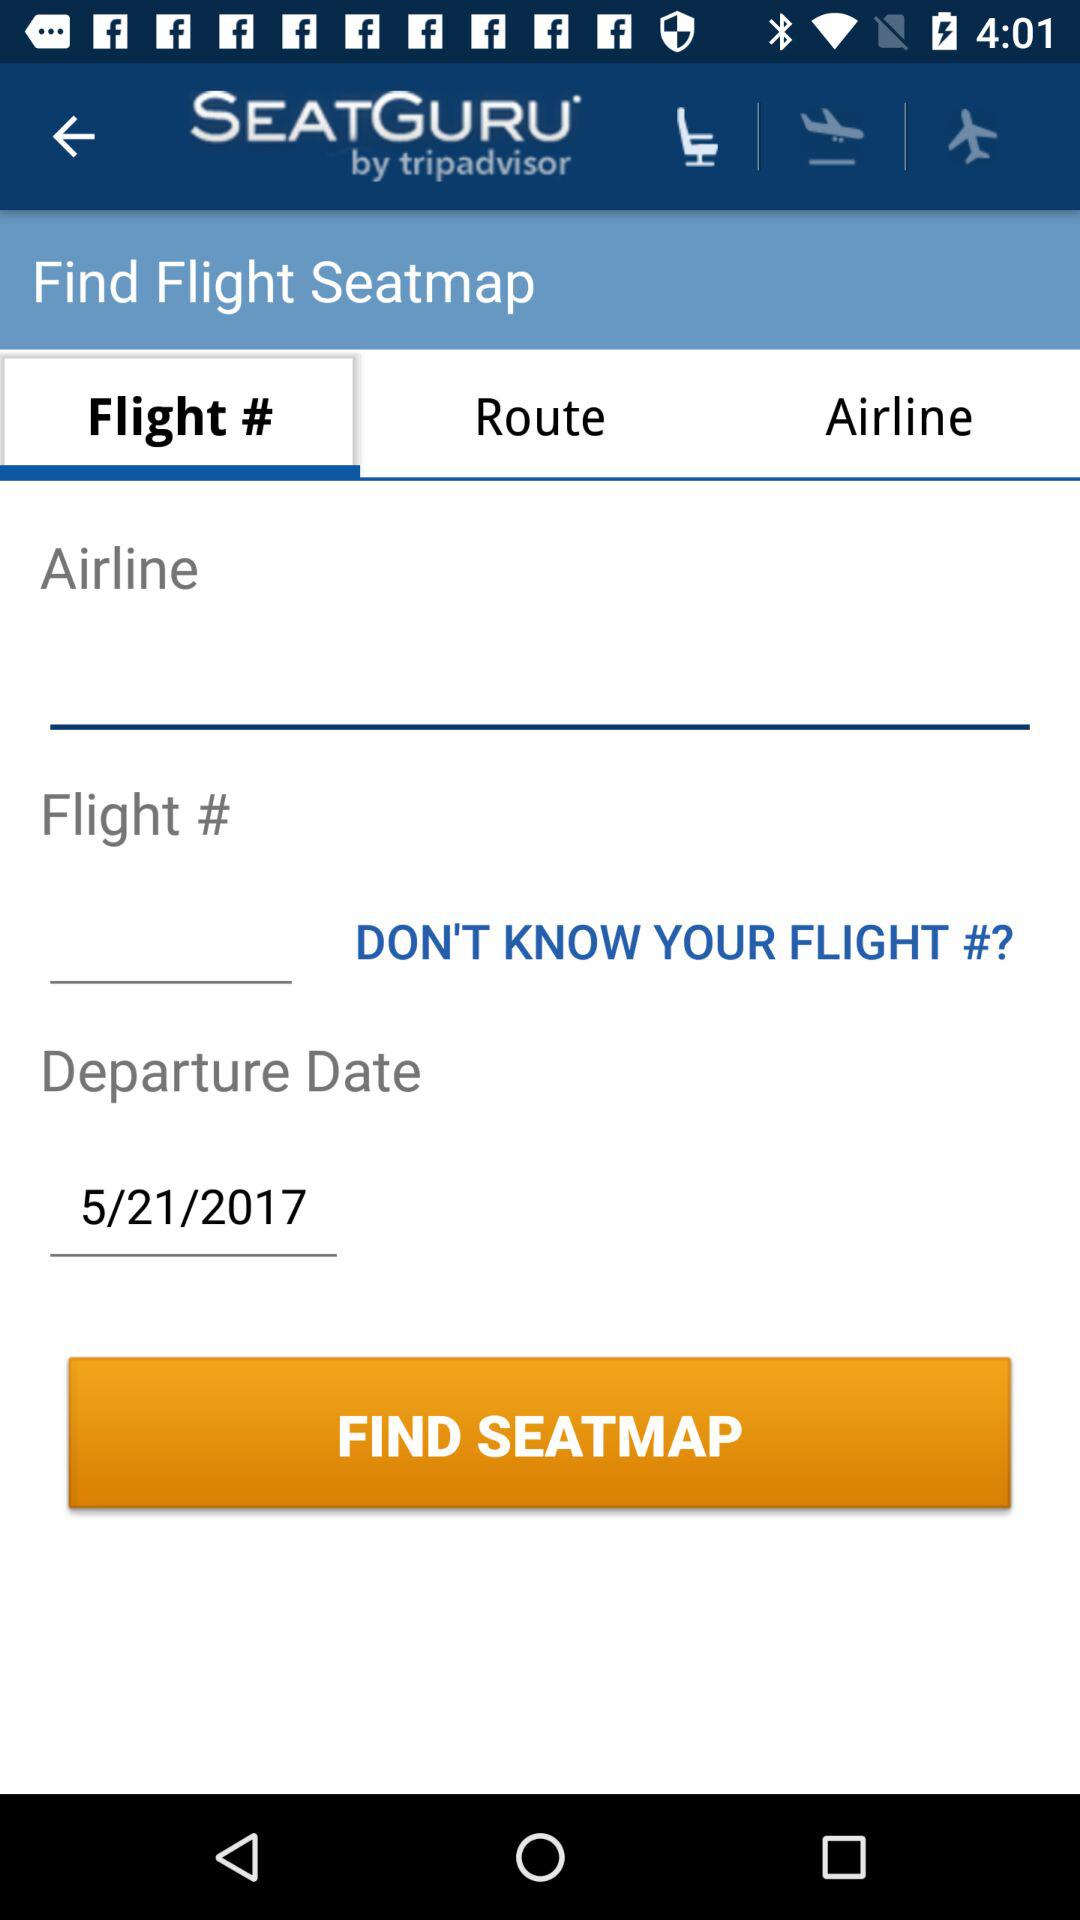 The height and width of the screenshot is (1920, 1080). What do you see at coordinates (540, 415) in the screenshot?
I see `go to the route tab` at bounding box center [540, 415].